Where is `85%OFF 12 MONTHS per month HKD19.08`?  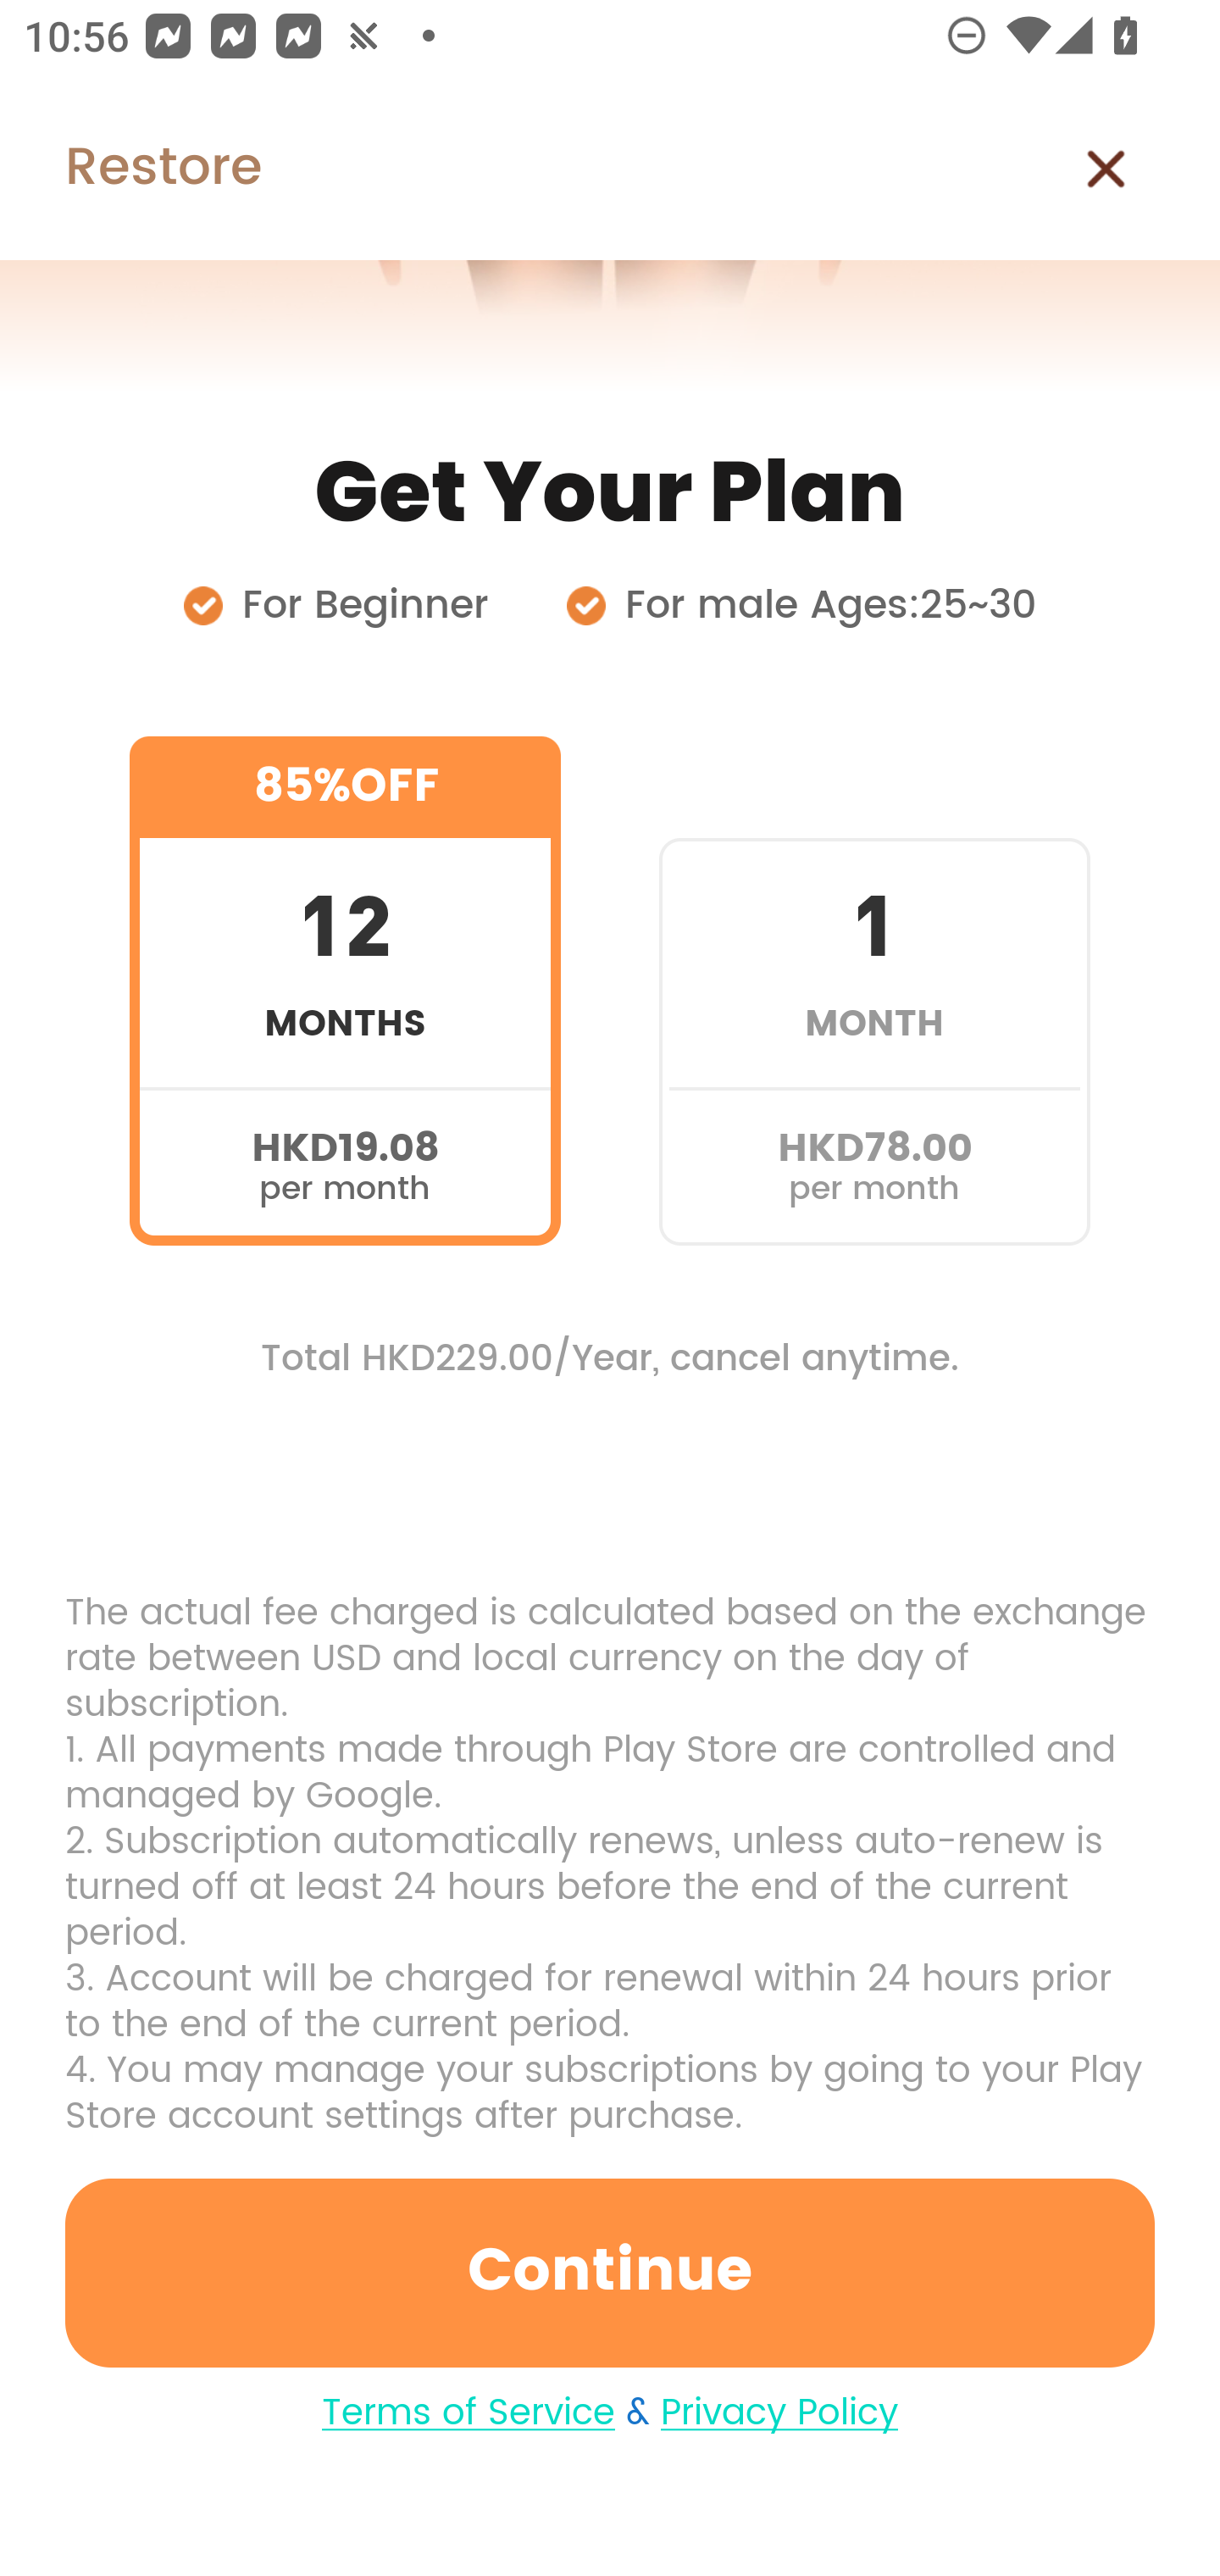
85%OFF 12 MONTHS per month HKD19.08 is located at coordinates (345, 991).